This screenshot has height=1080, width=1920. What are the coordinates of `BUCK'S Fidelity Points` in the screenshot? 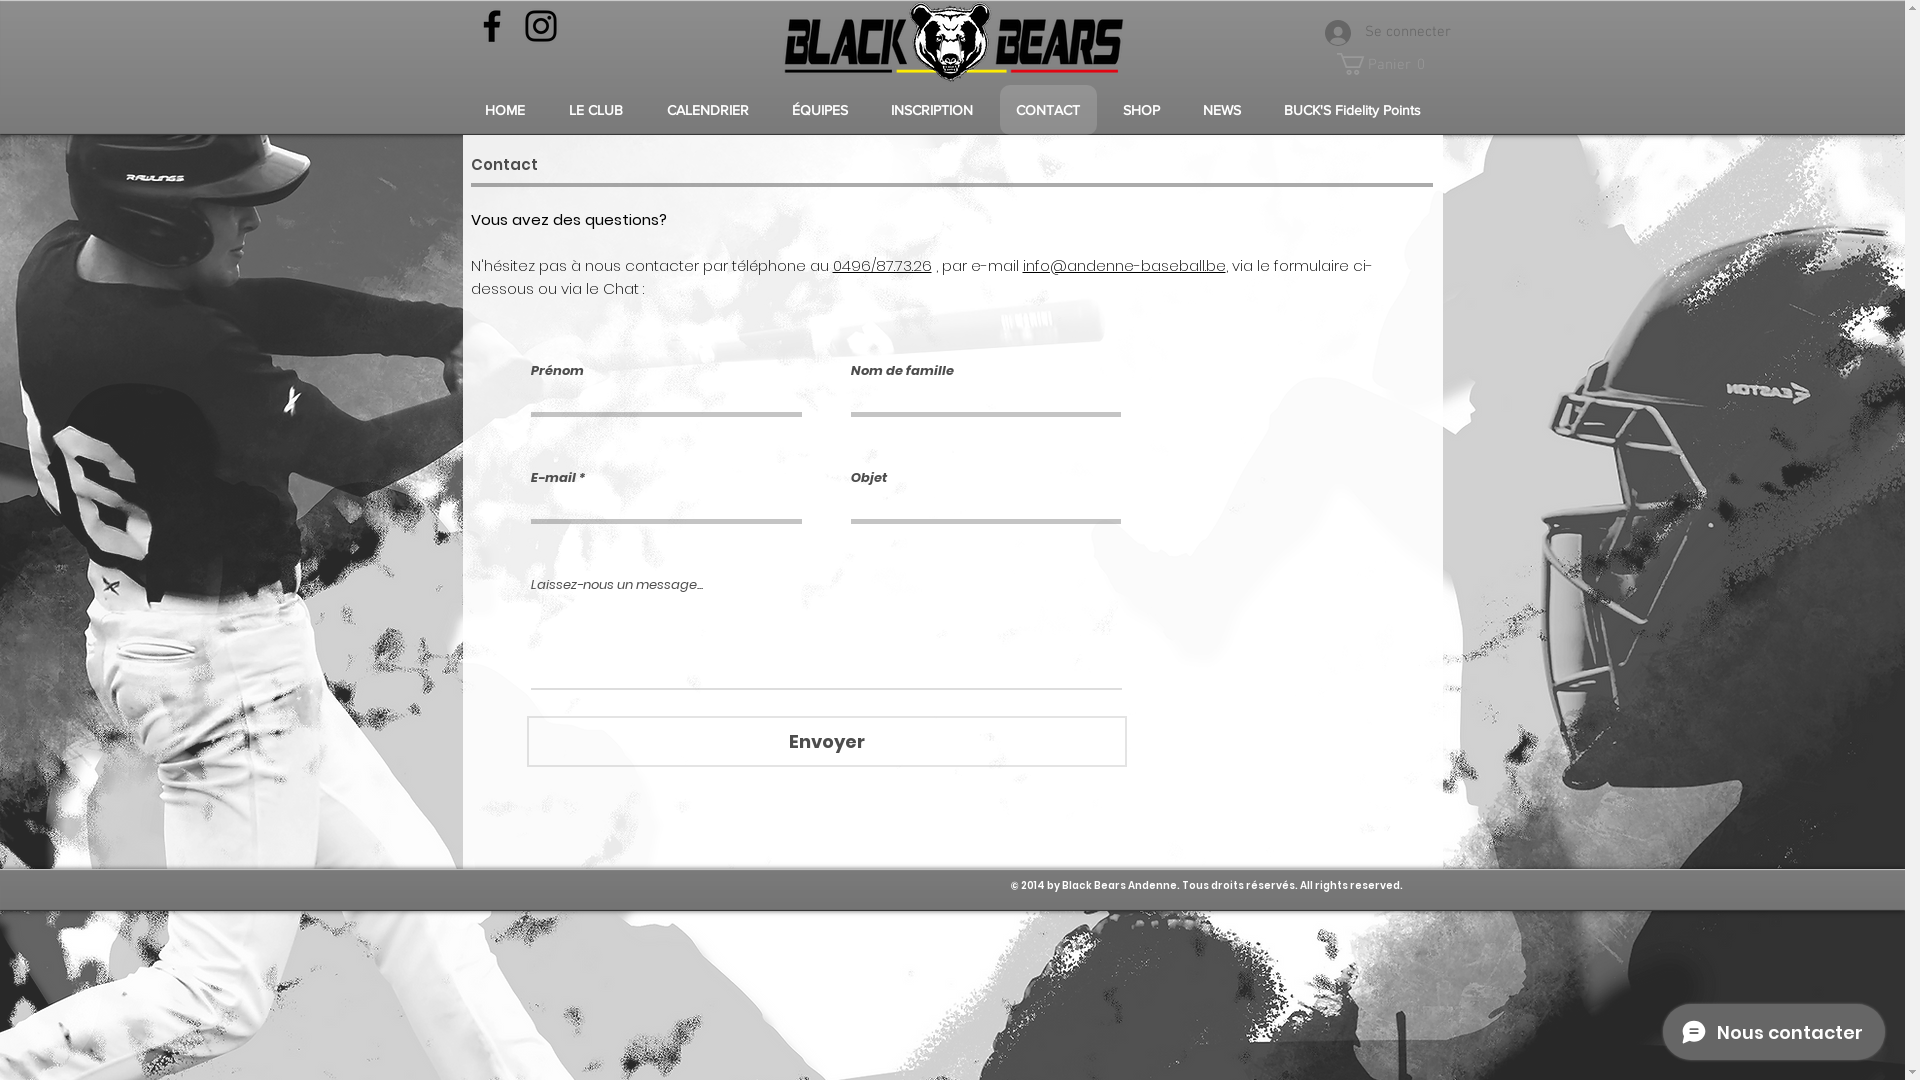 It's located at (1353, 110).